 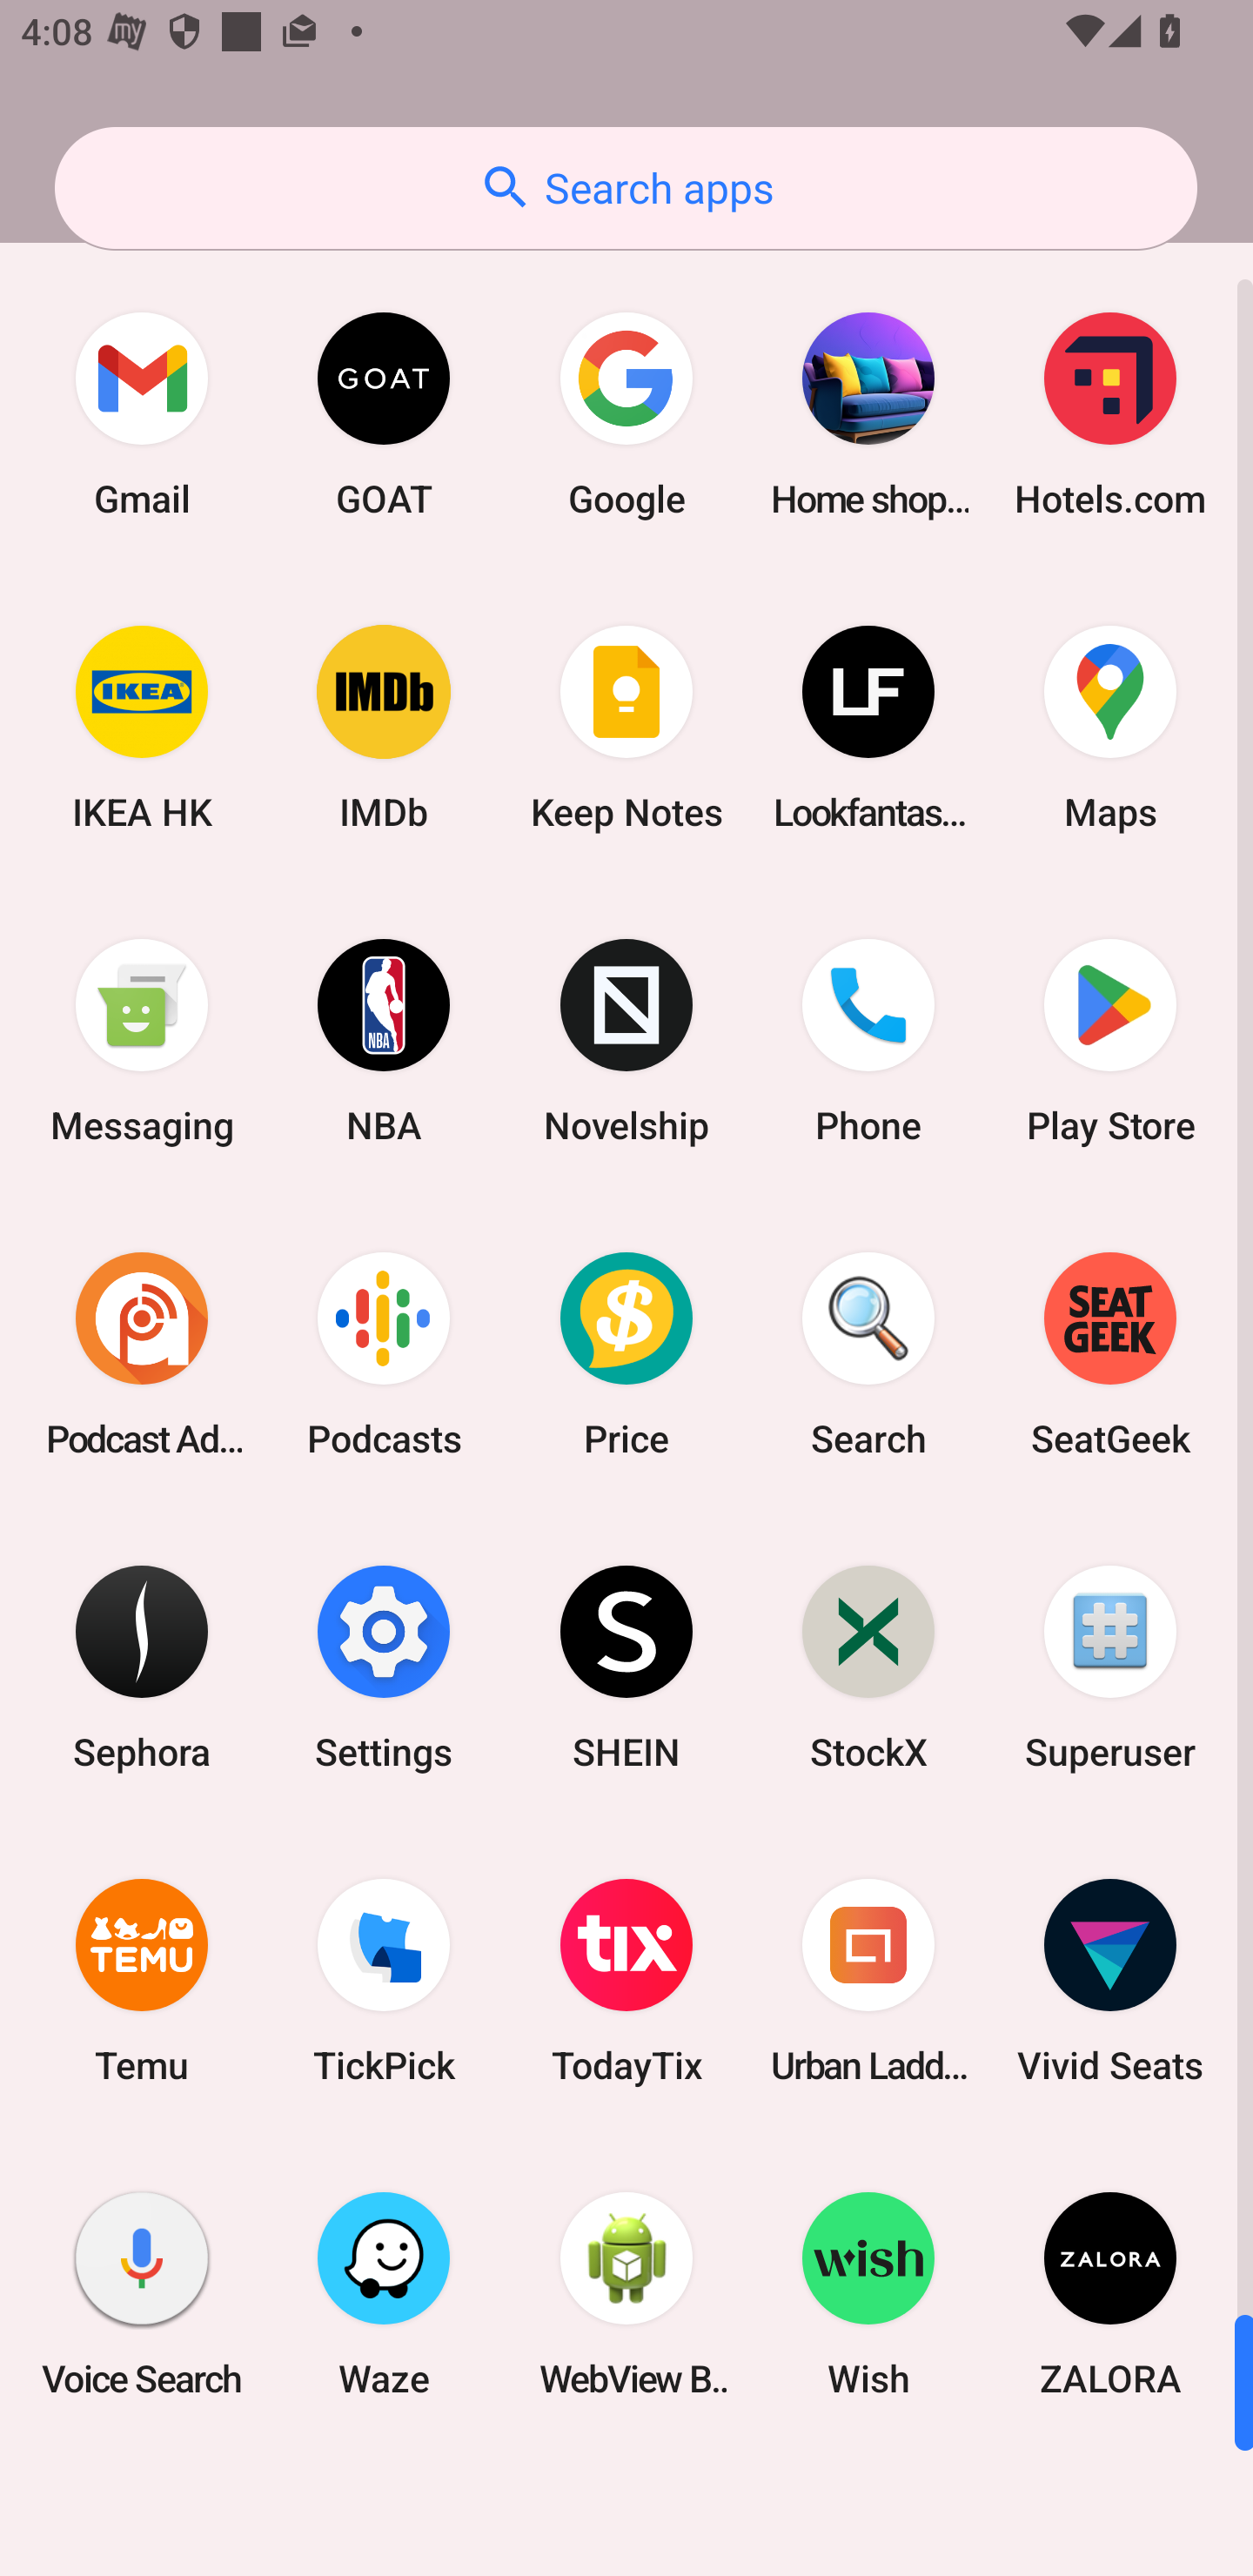 What do you see at coordinates (1110, 1353) in the screenshot?
I see `SeatGeek` at bounding box center [1110, 1353].